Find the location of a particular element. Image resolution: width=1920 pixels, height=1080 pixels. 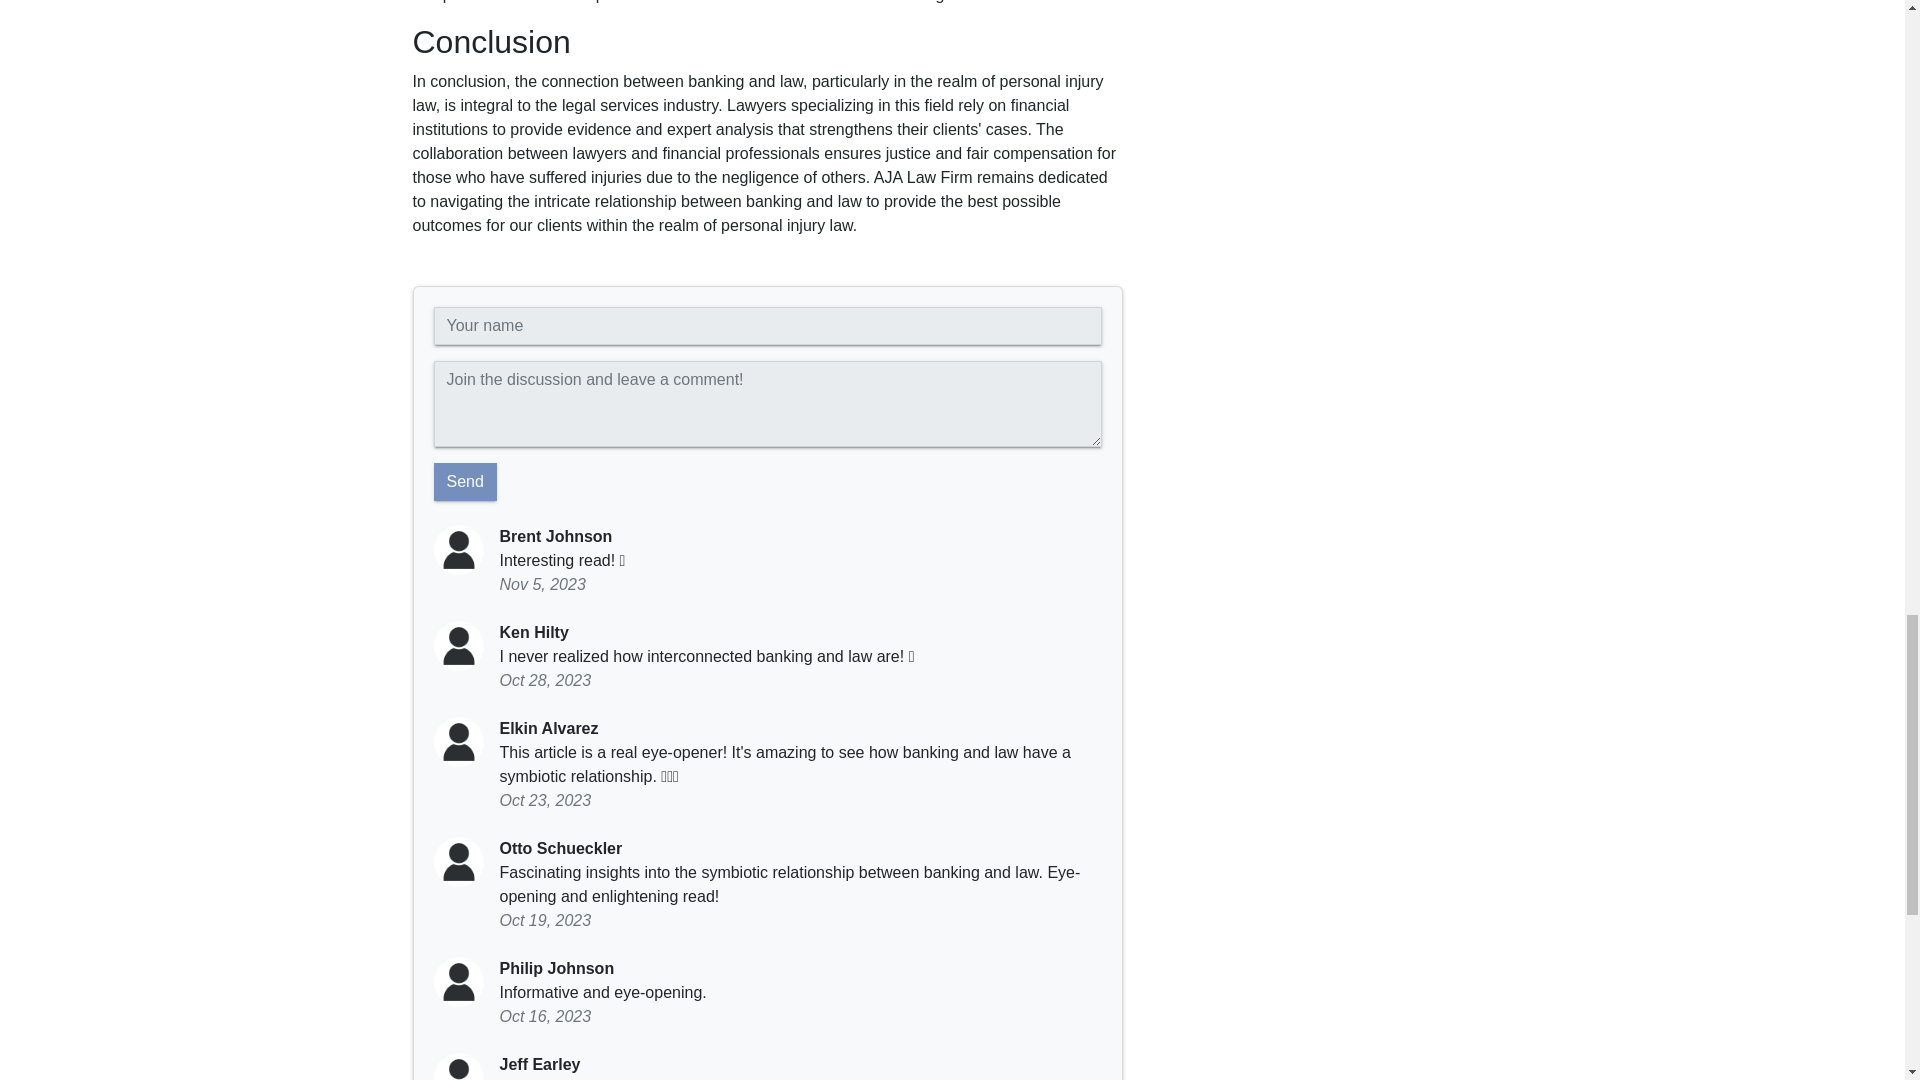

Send is located at coordinates (465, 482).